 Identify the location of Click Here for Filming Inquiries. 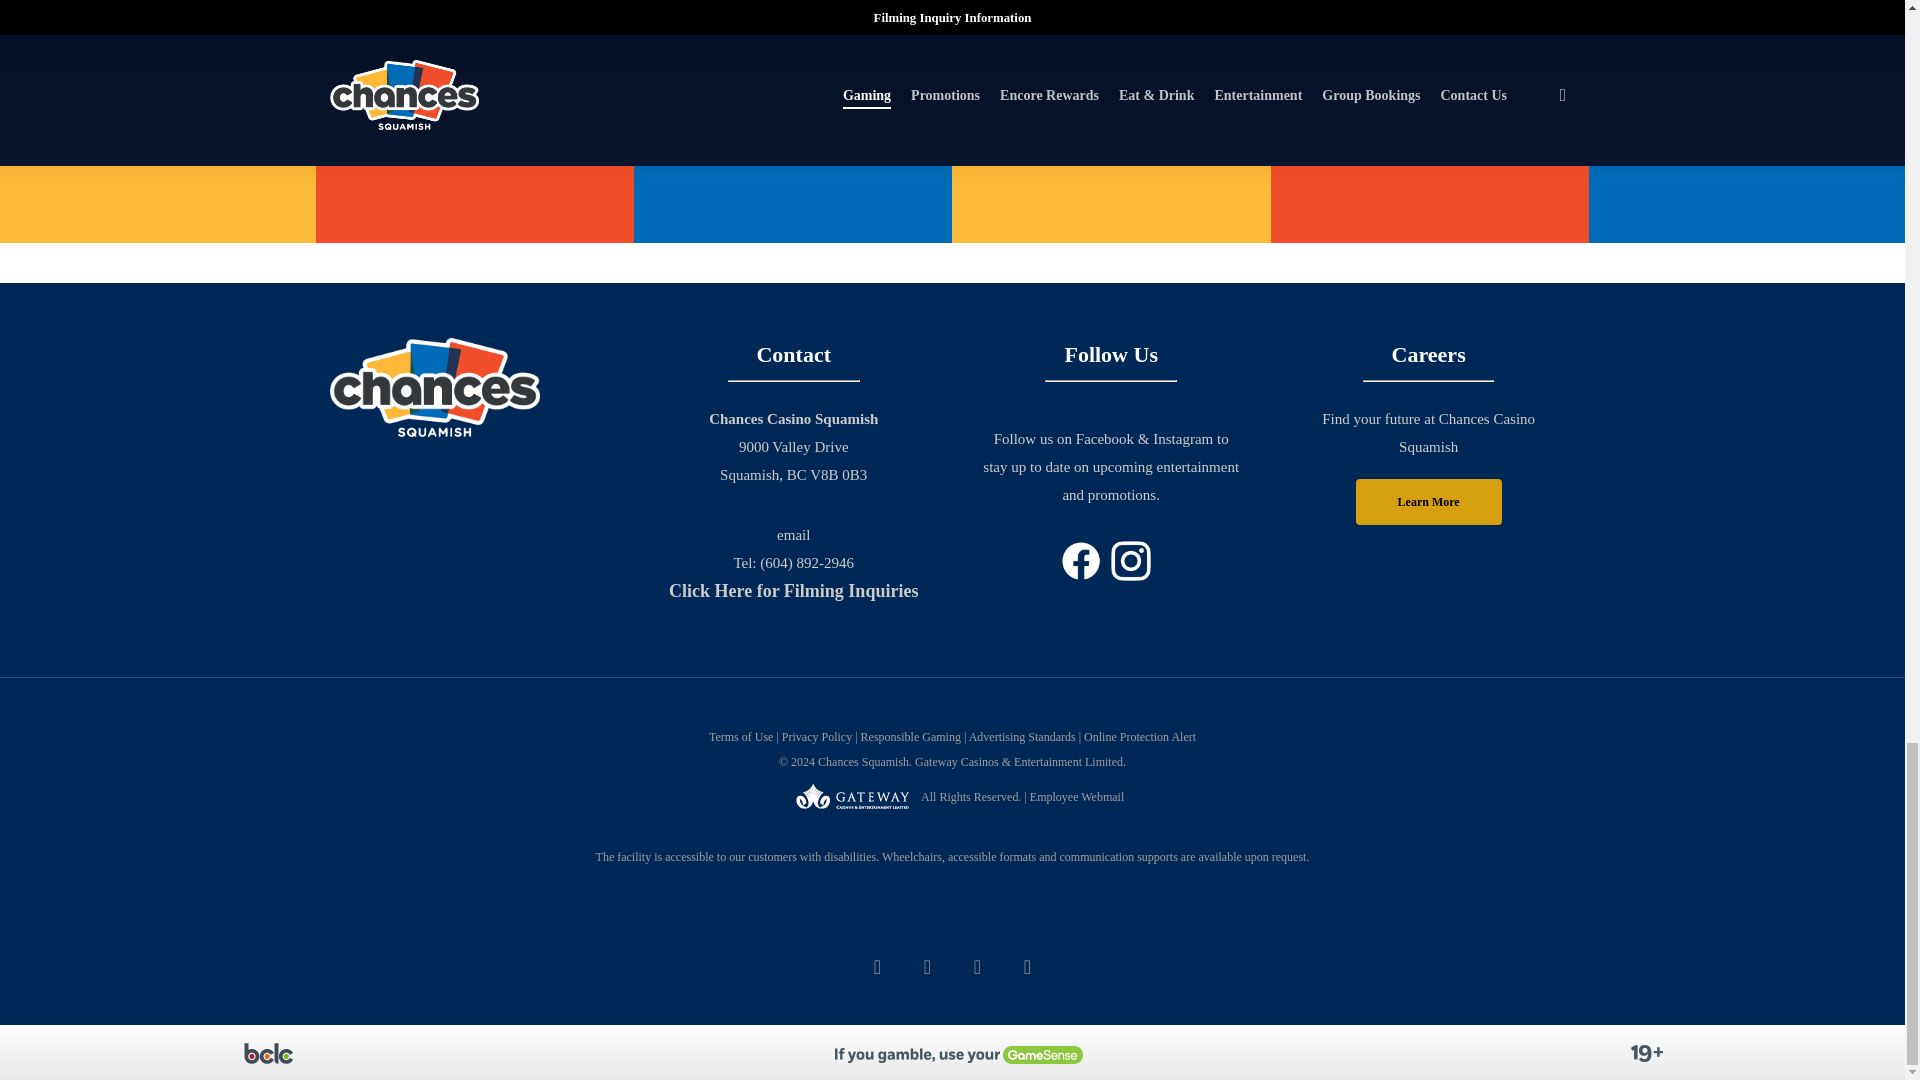
(792, 590).